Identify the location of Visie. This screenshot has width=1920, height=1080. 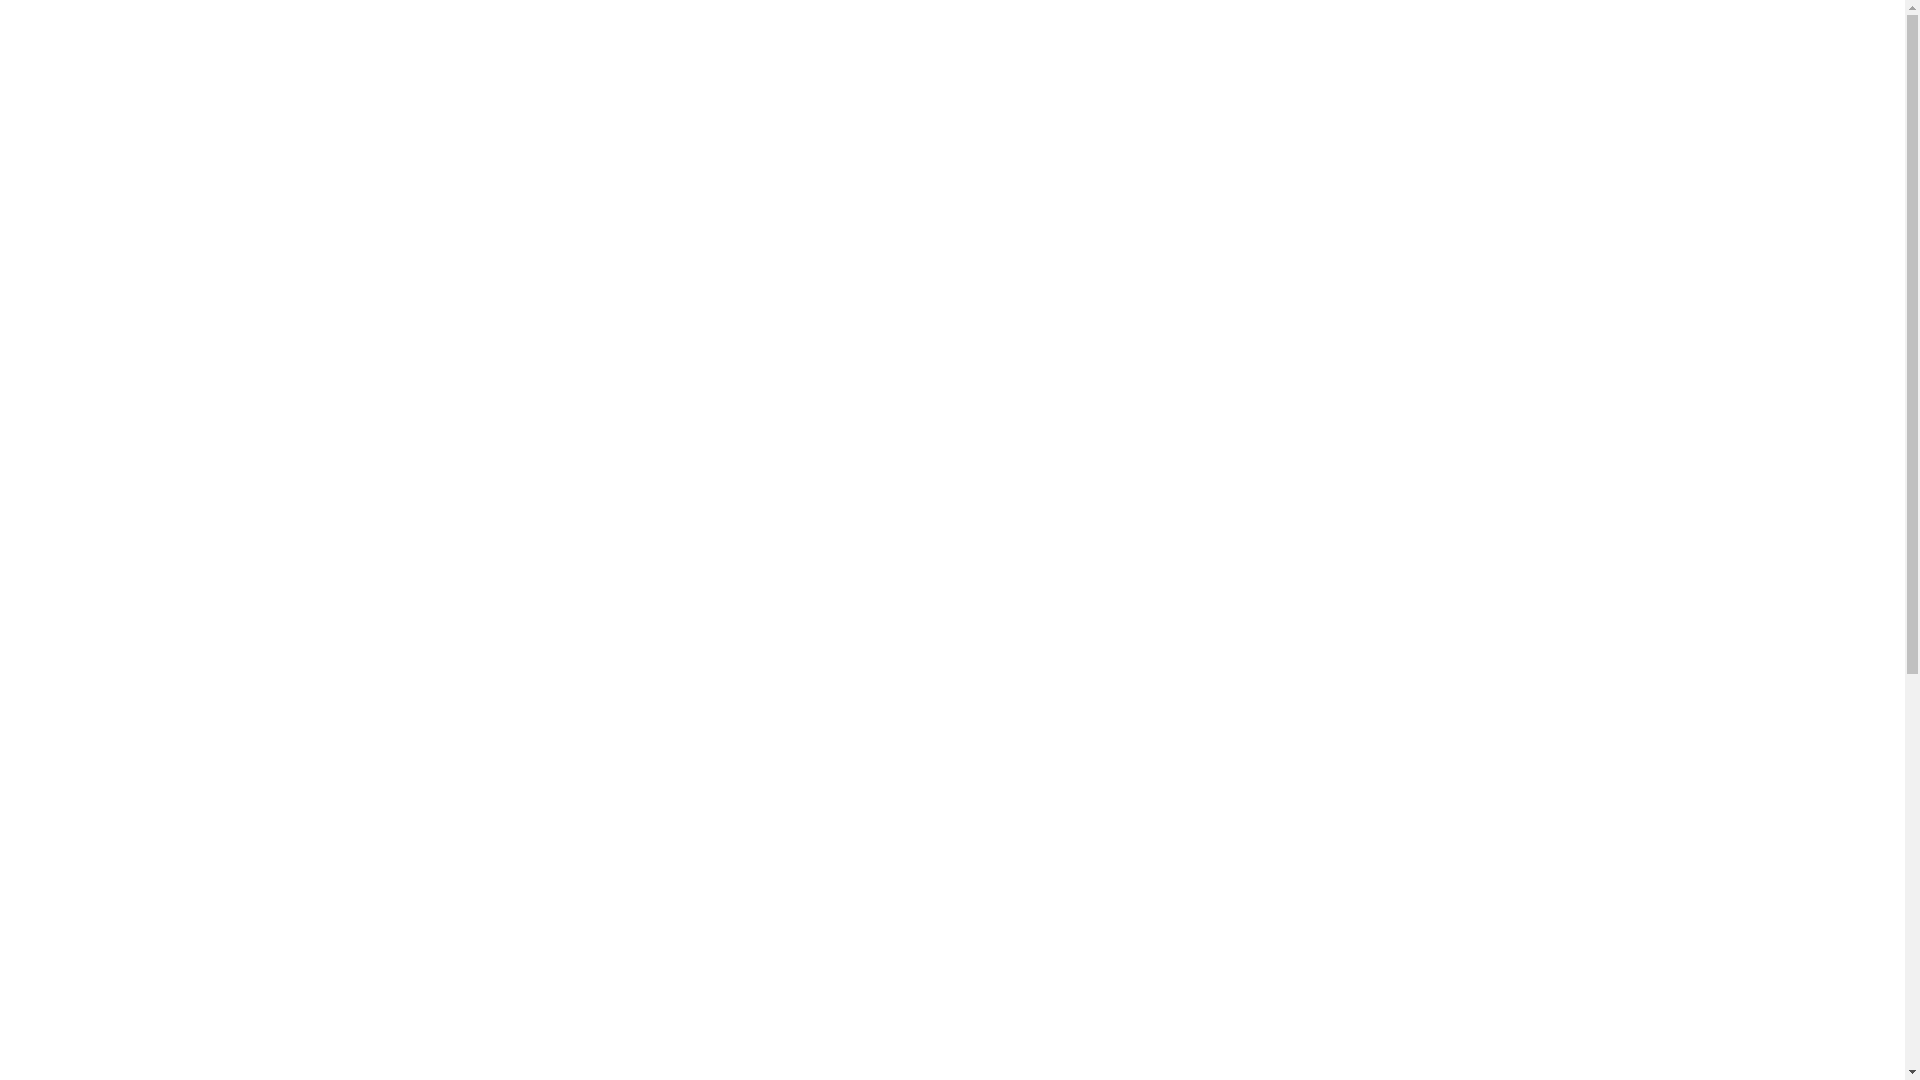
(104, 212).